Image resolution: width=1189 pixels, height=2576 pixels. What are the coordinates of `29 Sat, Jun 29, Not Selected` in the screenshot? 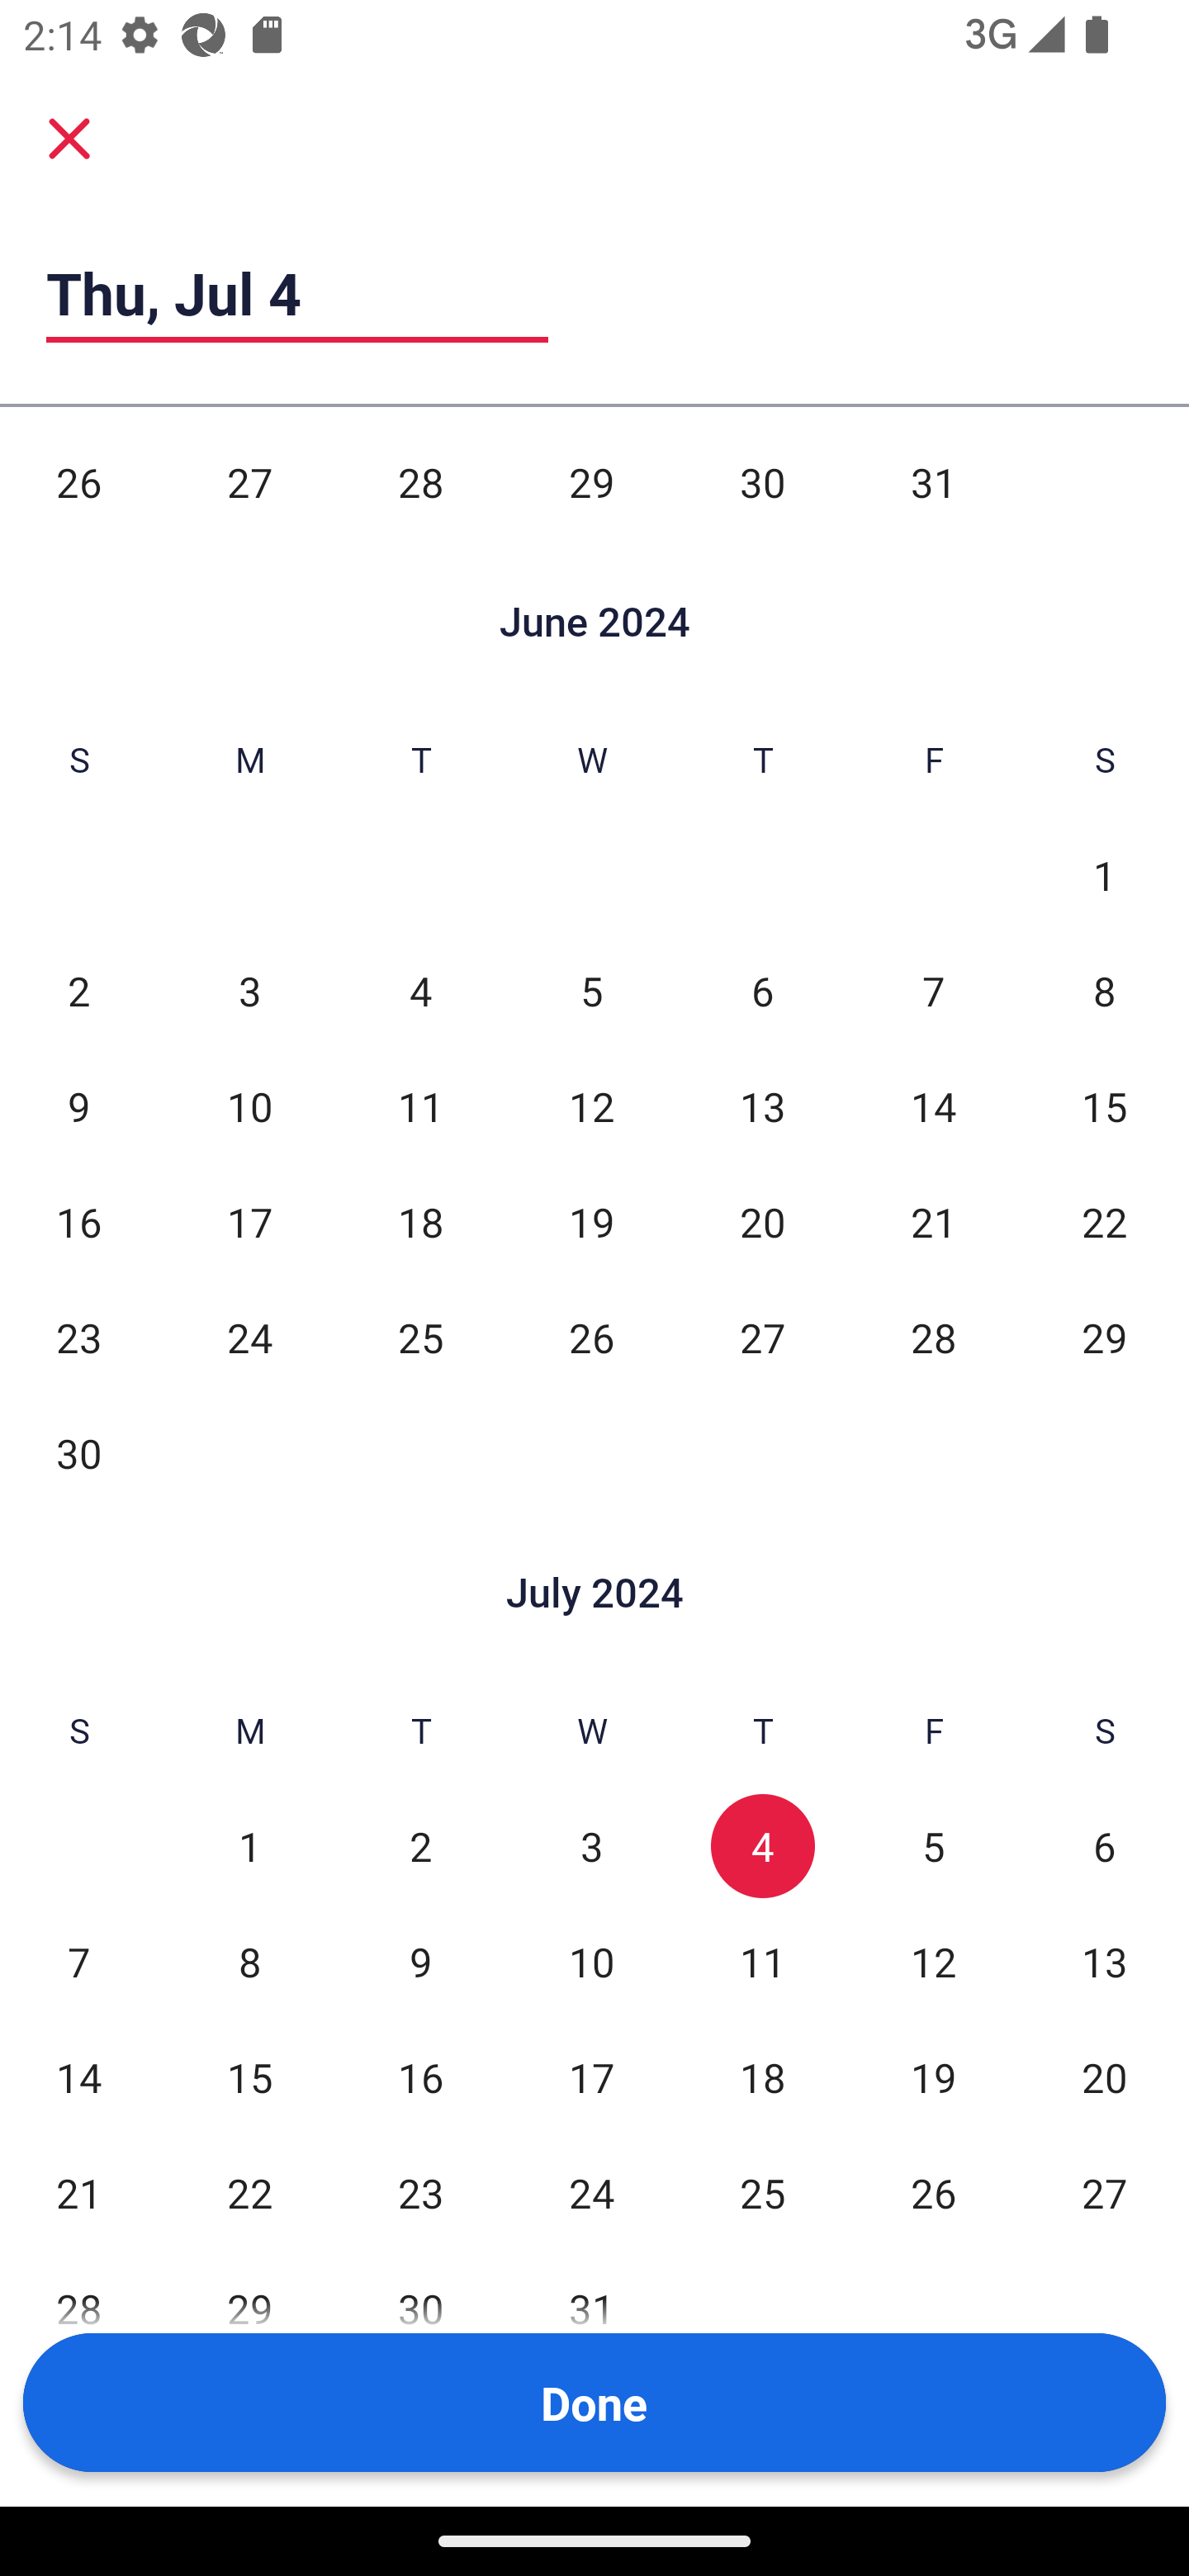 It's located at (1105, 1338).